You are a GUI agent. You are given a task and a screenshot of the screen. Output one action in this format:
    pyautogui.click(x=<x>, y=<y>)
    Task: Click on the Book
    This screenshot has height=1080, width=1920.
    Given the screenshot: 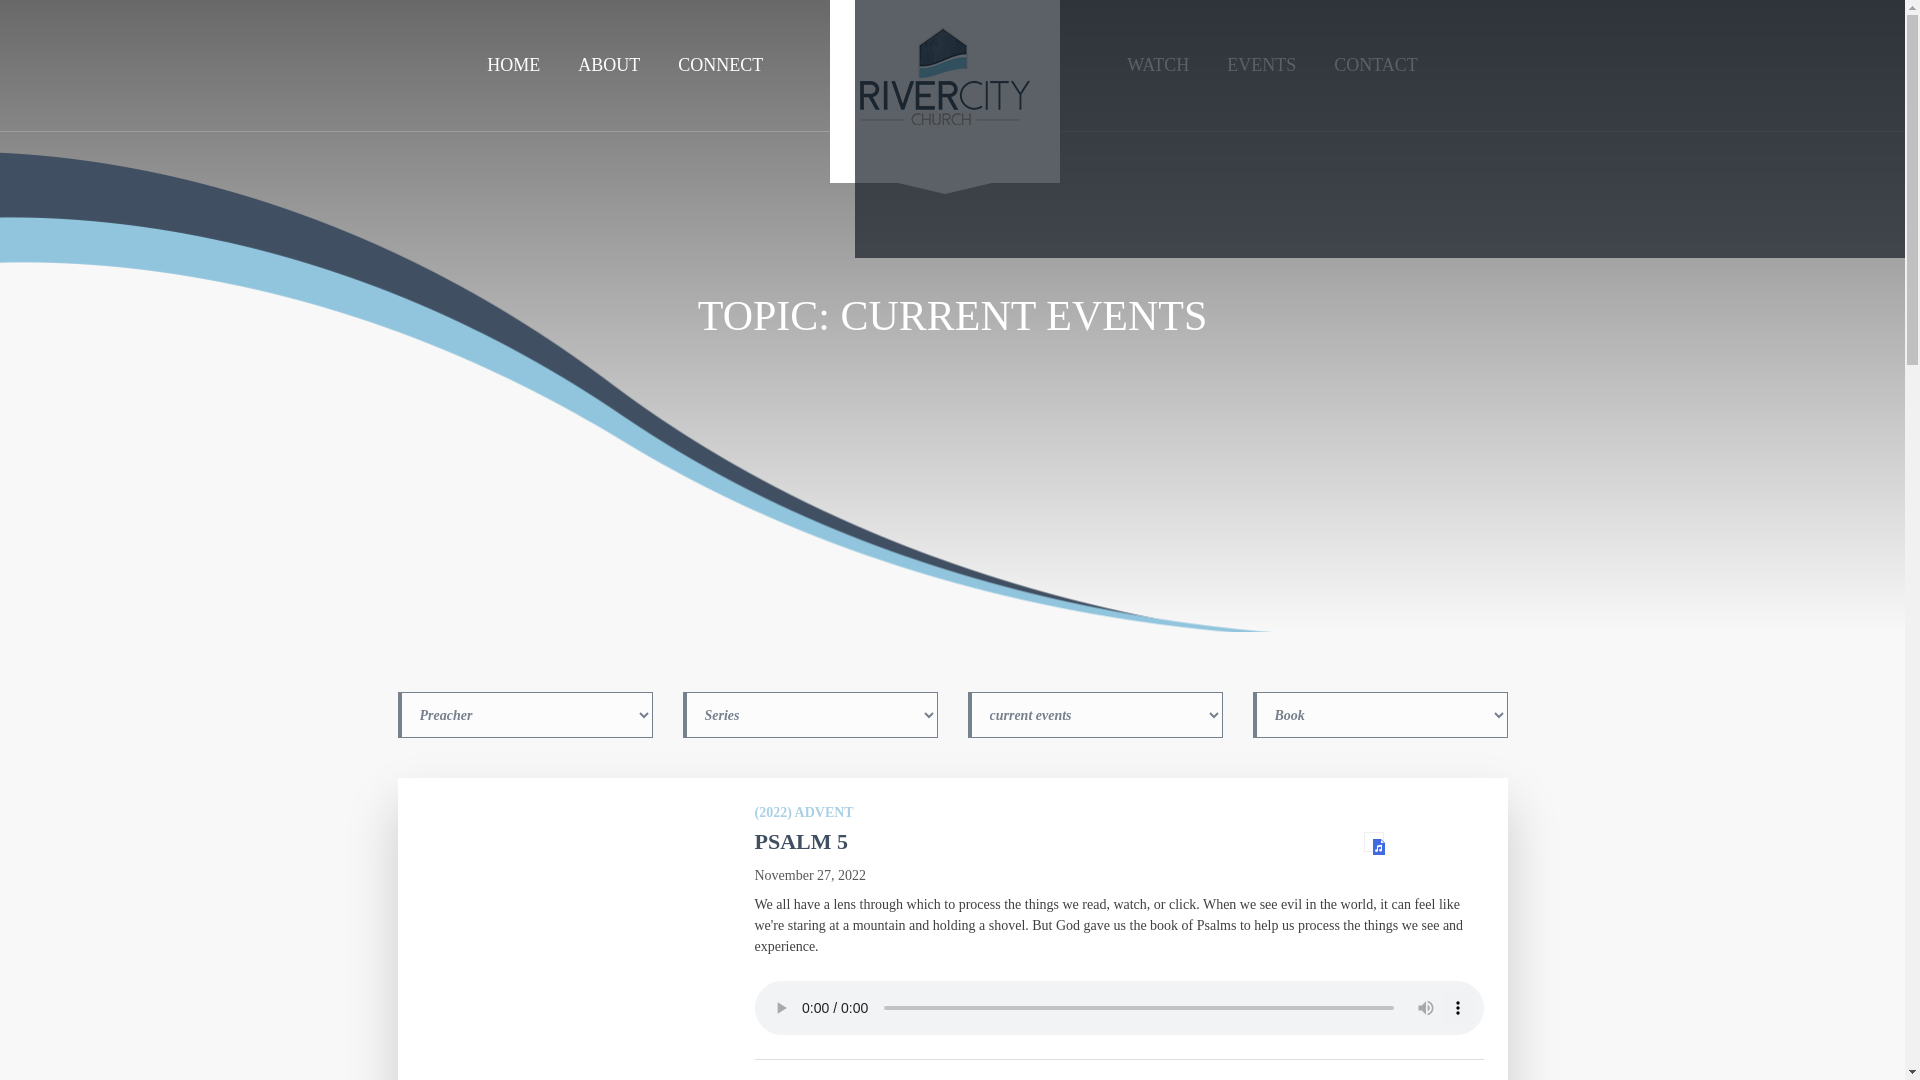 What is the action you would take?
    pyautogui.click(x=1379, y=714)
    